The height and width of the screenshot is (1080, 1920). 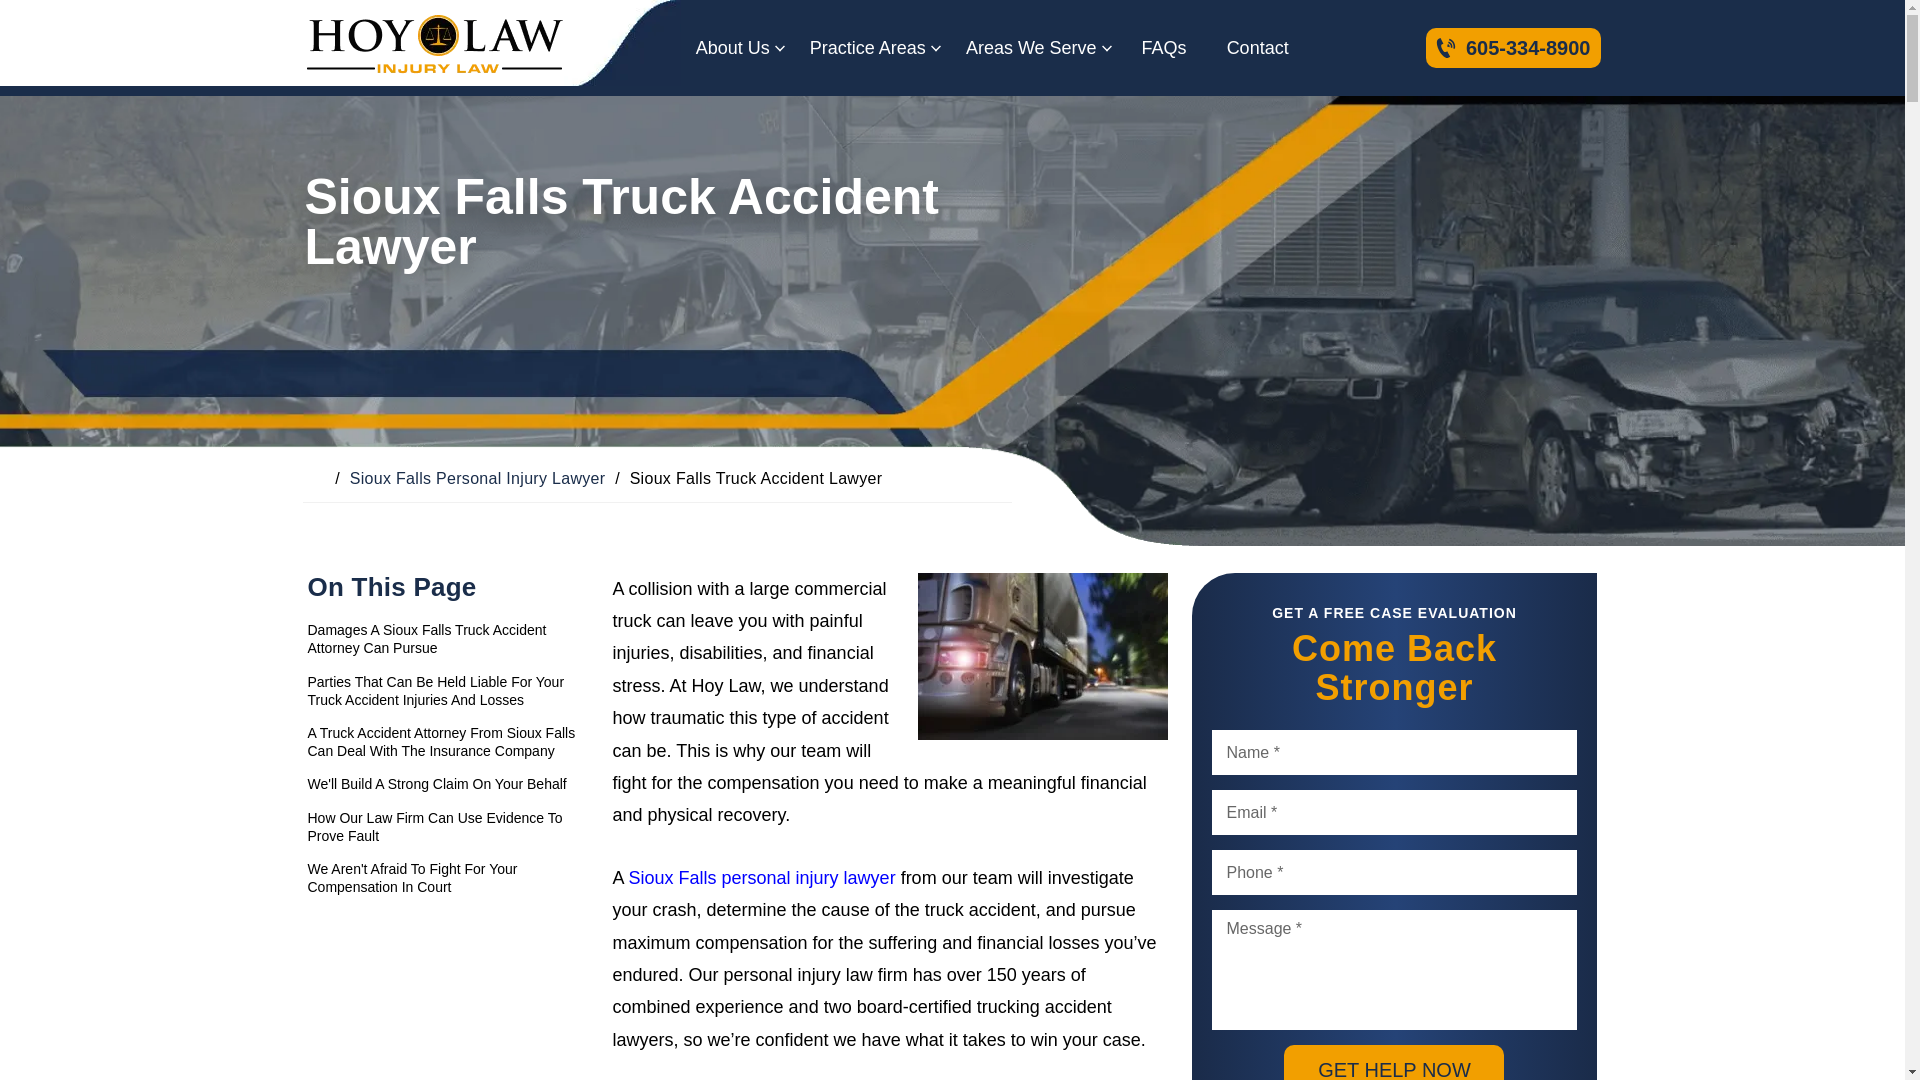 What do you see at coordinates (1394, 1062) in the screenshot?
I see `Get Help Now` at bounding box center [1394, 1062].